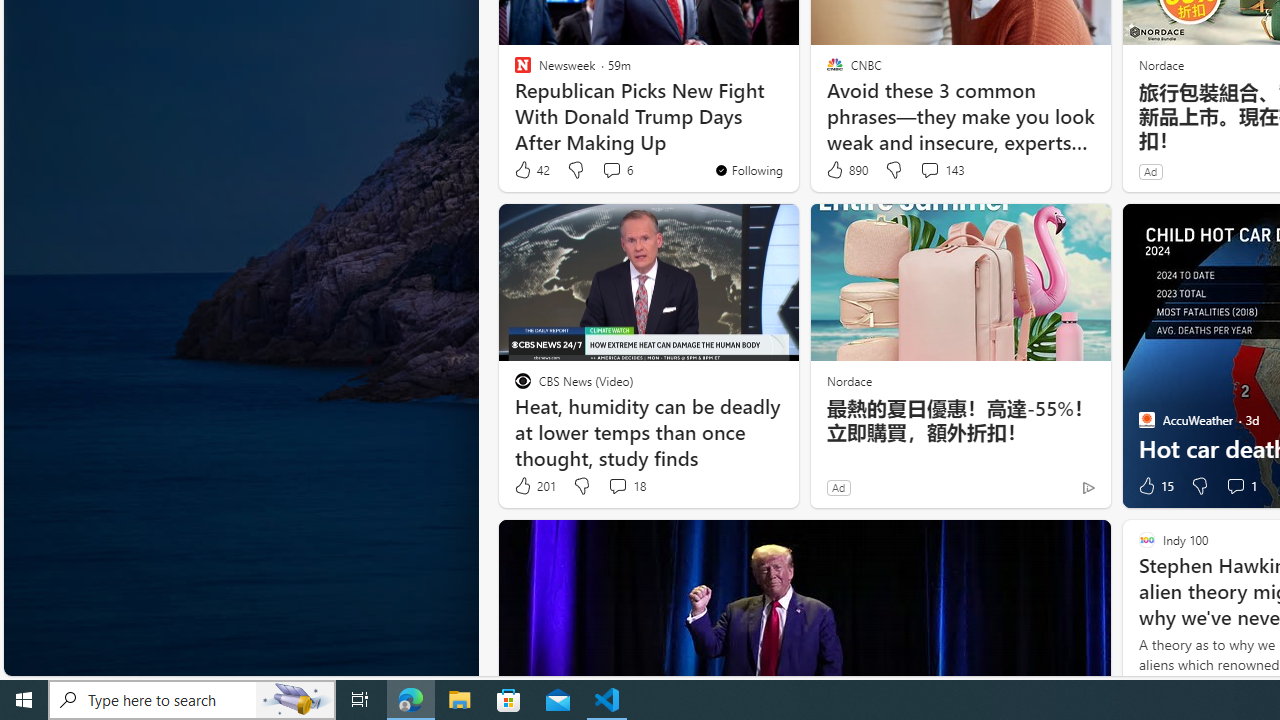 The height and width of the screenshot is (720, 1280). What do you see at coordinates (531, 170) in the screenshot?
I see `42 Like` at bounding box center [531, 170].